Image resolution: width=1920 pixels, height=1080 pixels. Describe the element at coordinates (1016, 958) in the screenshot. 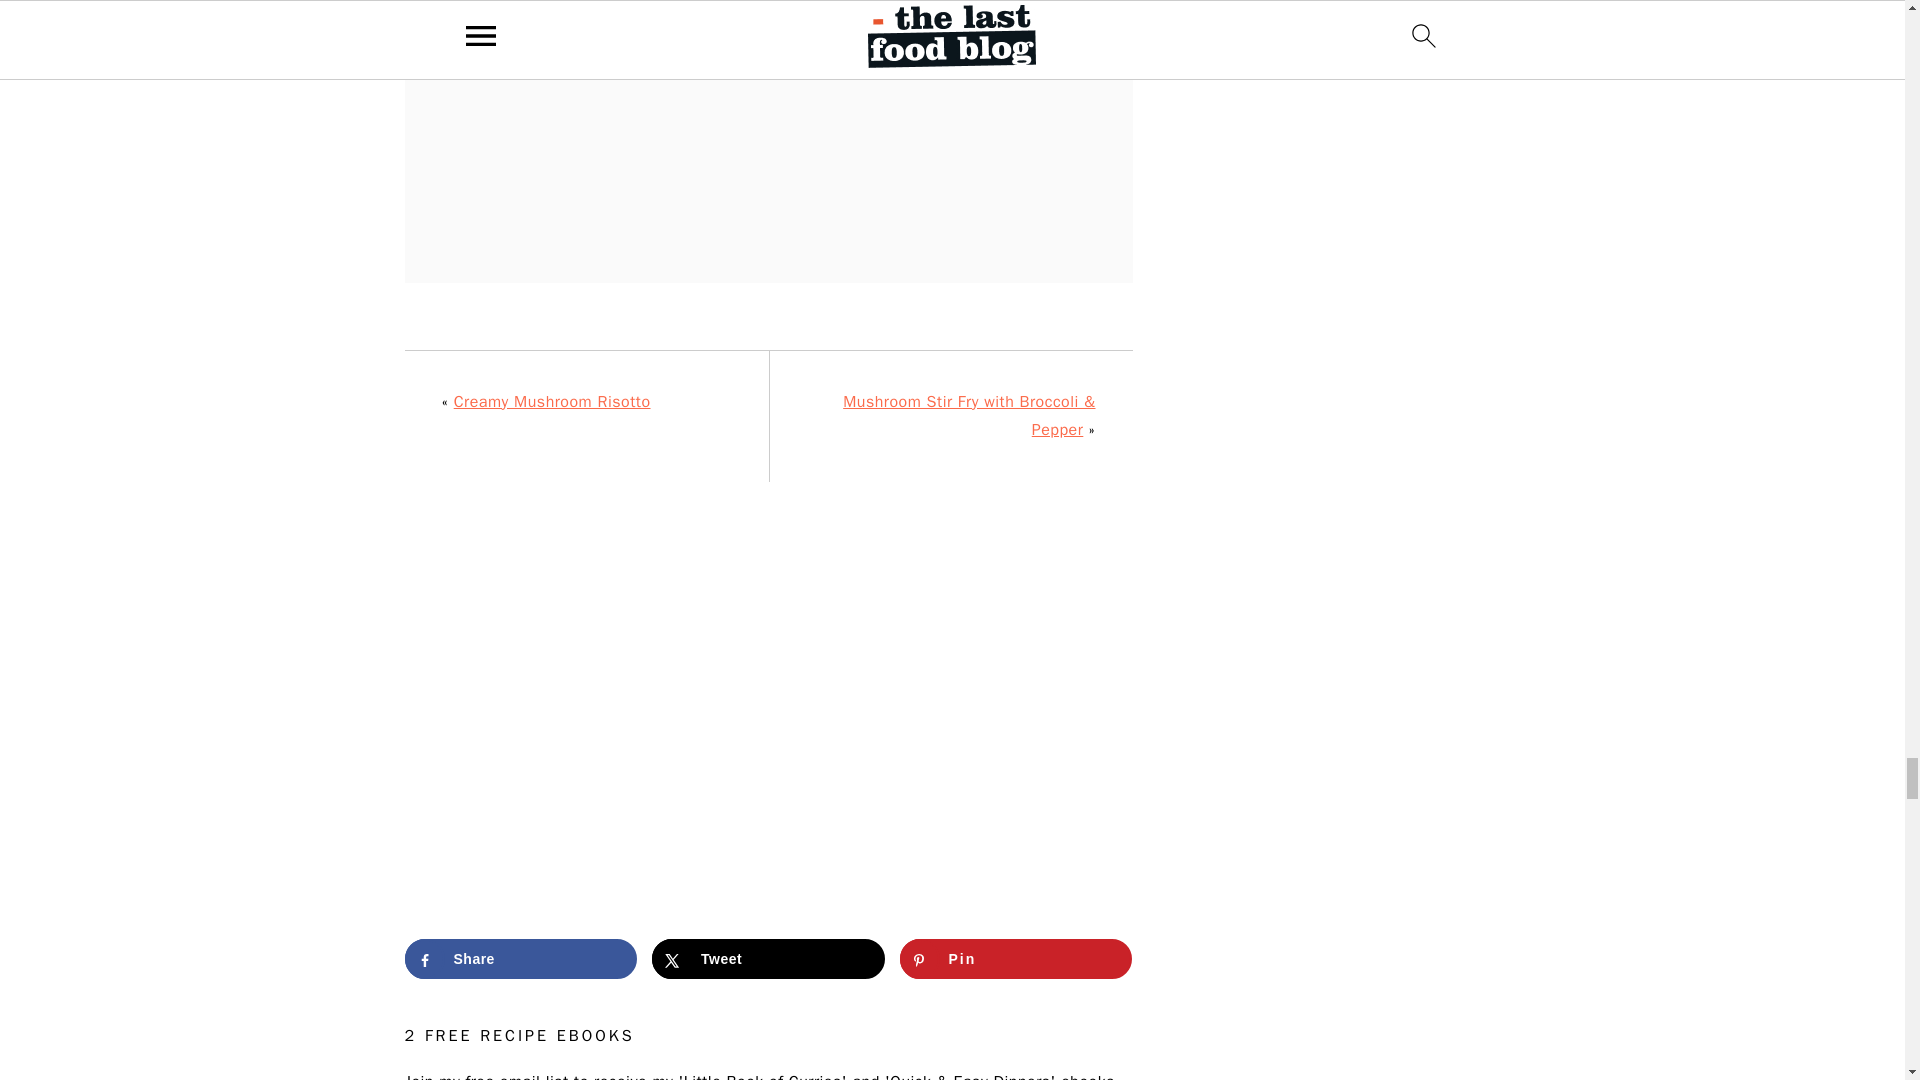

I see `Save to Pinterest` at that location.